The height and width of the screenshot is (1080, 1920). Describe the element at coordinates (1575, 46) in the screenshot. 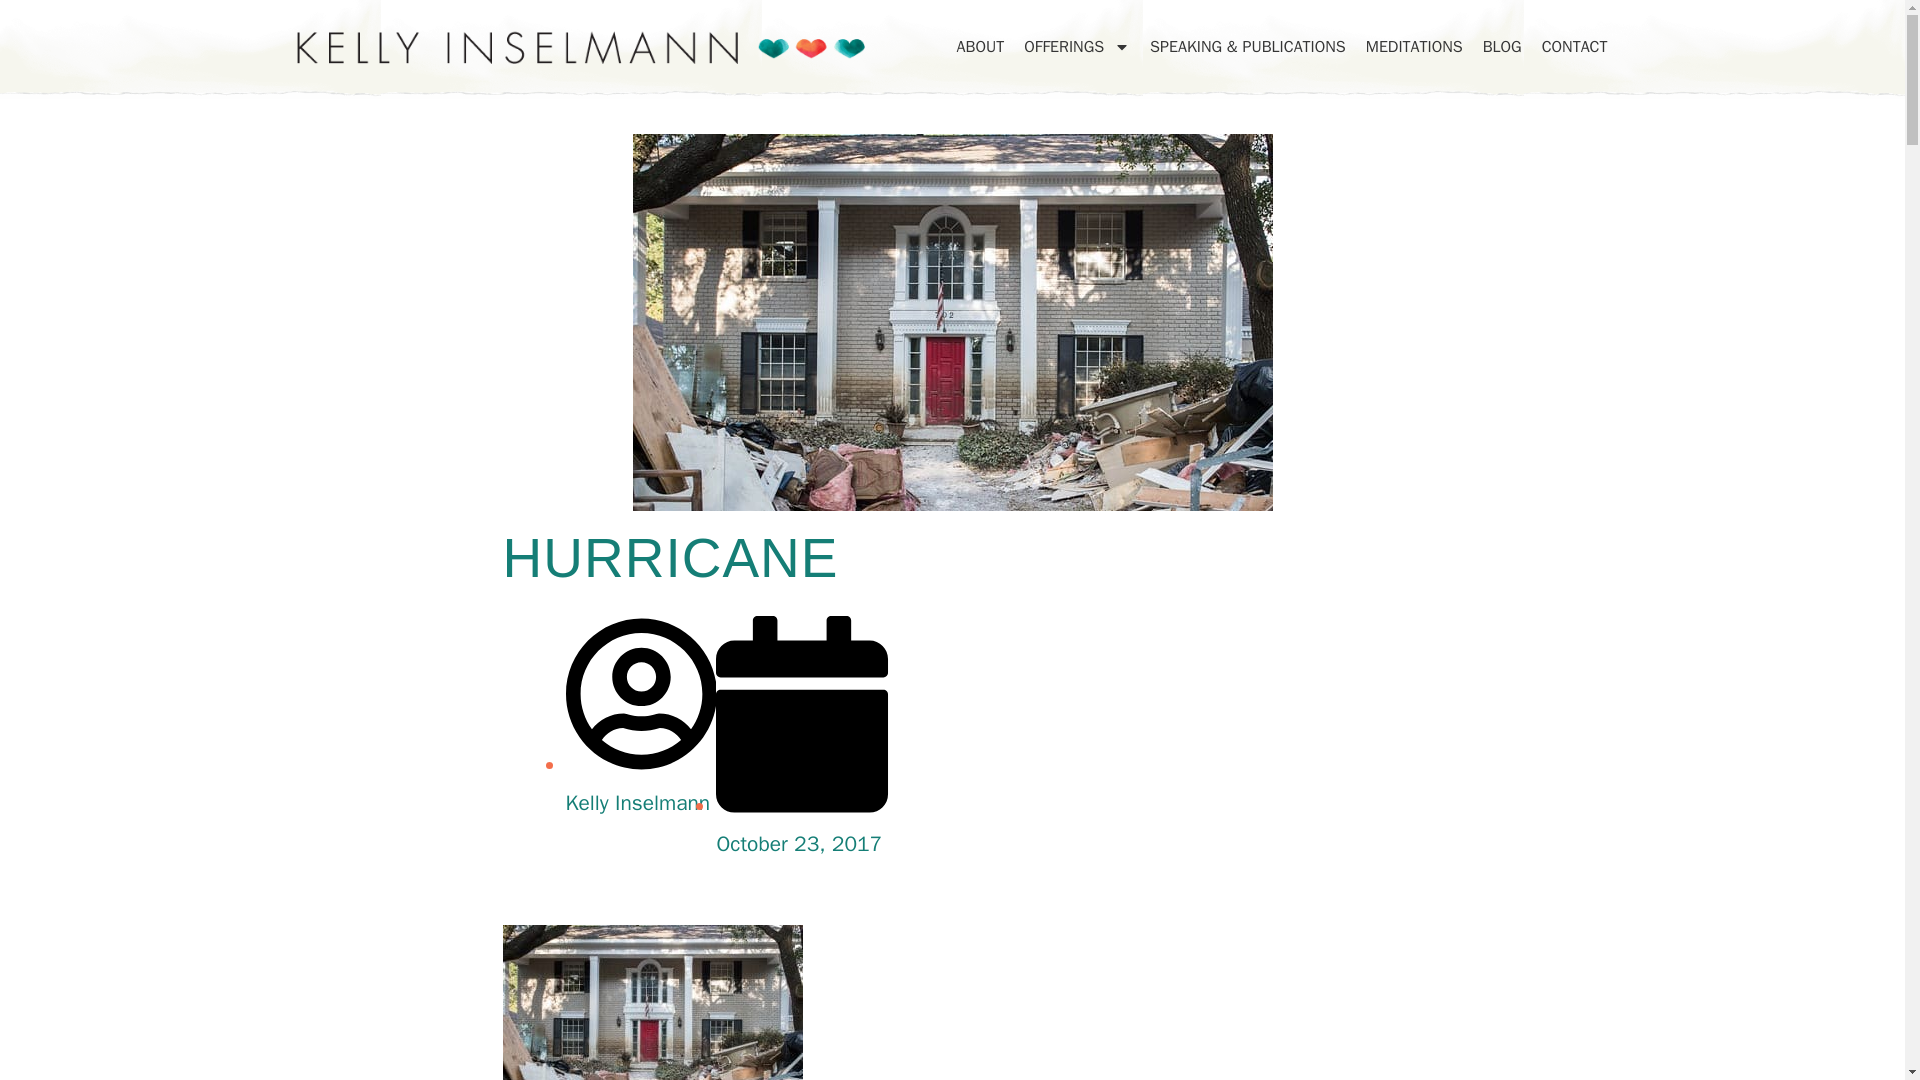

I see `CONTACT` at that location.